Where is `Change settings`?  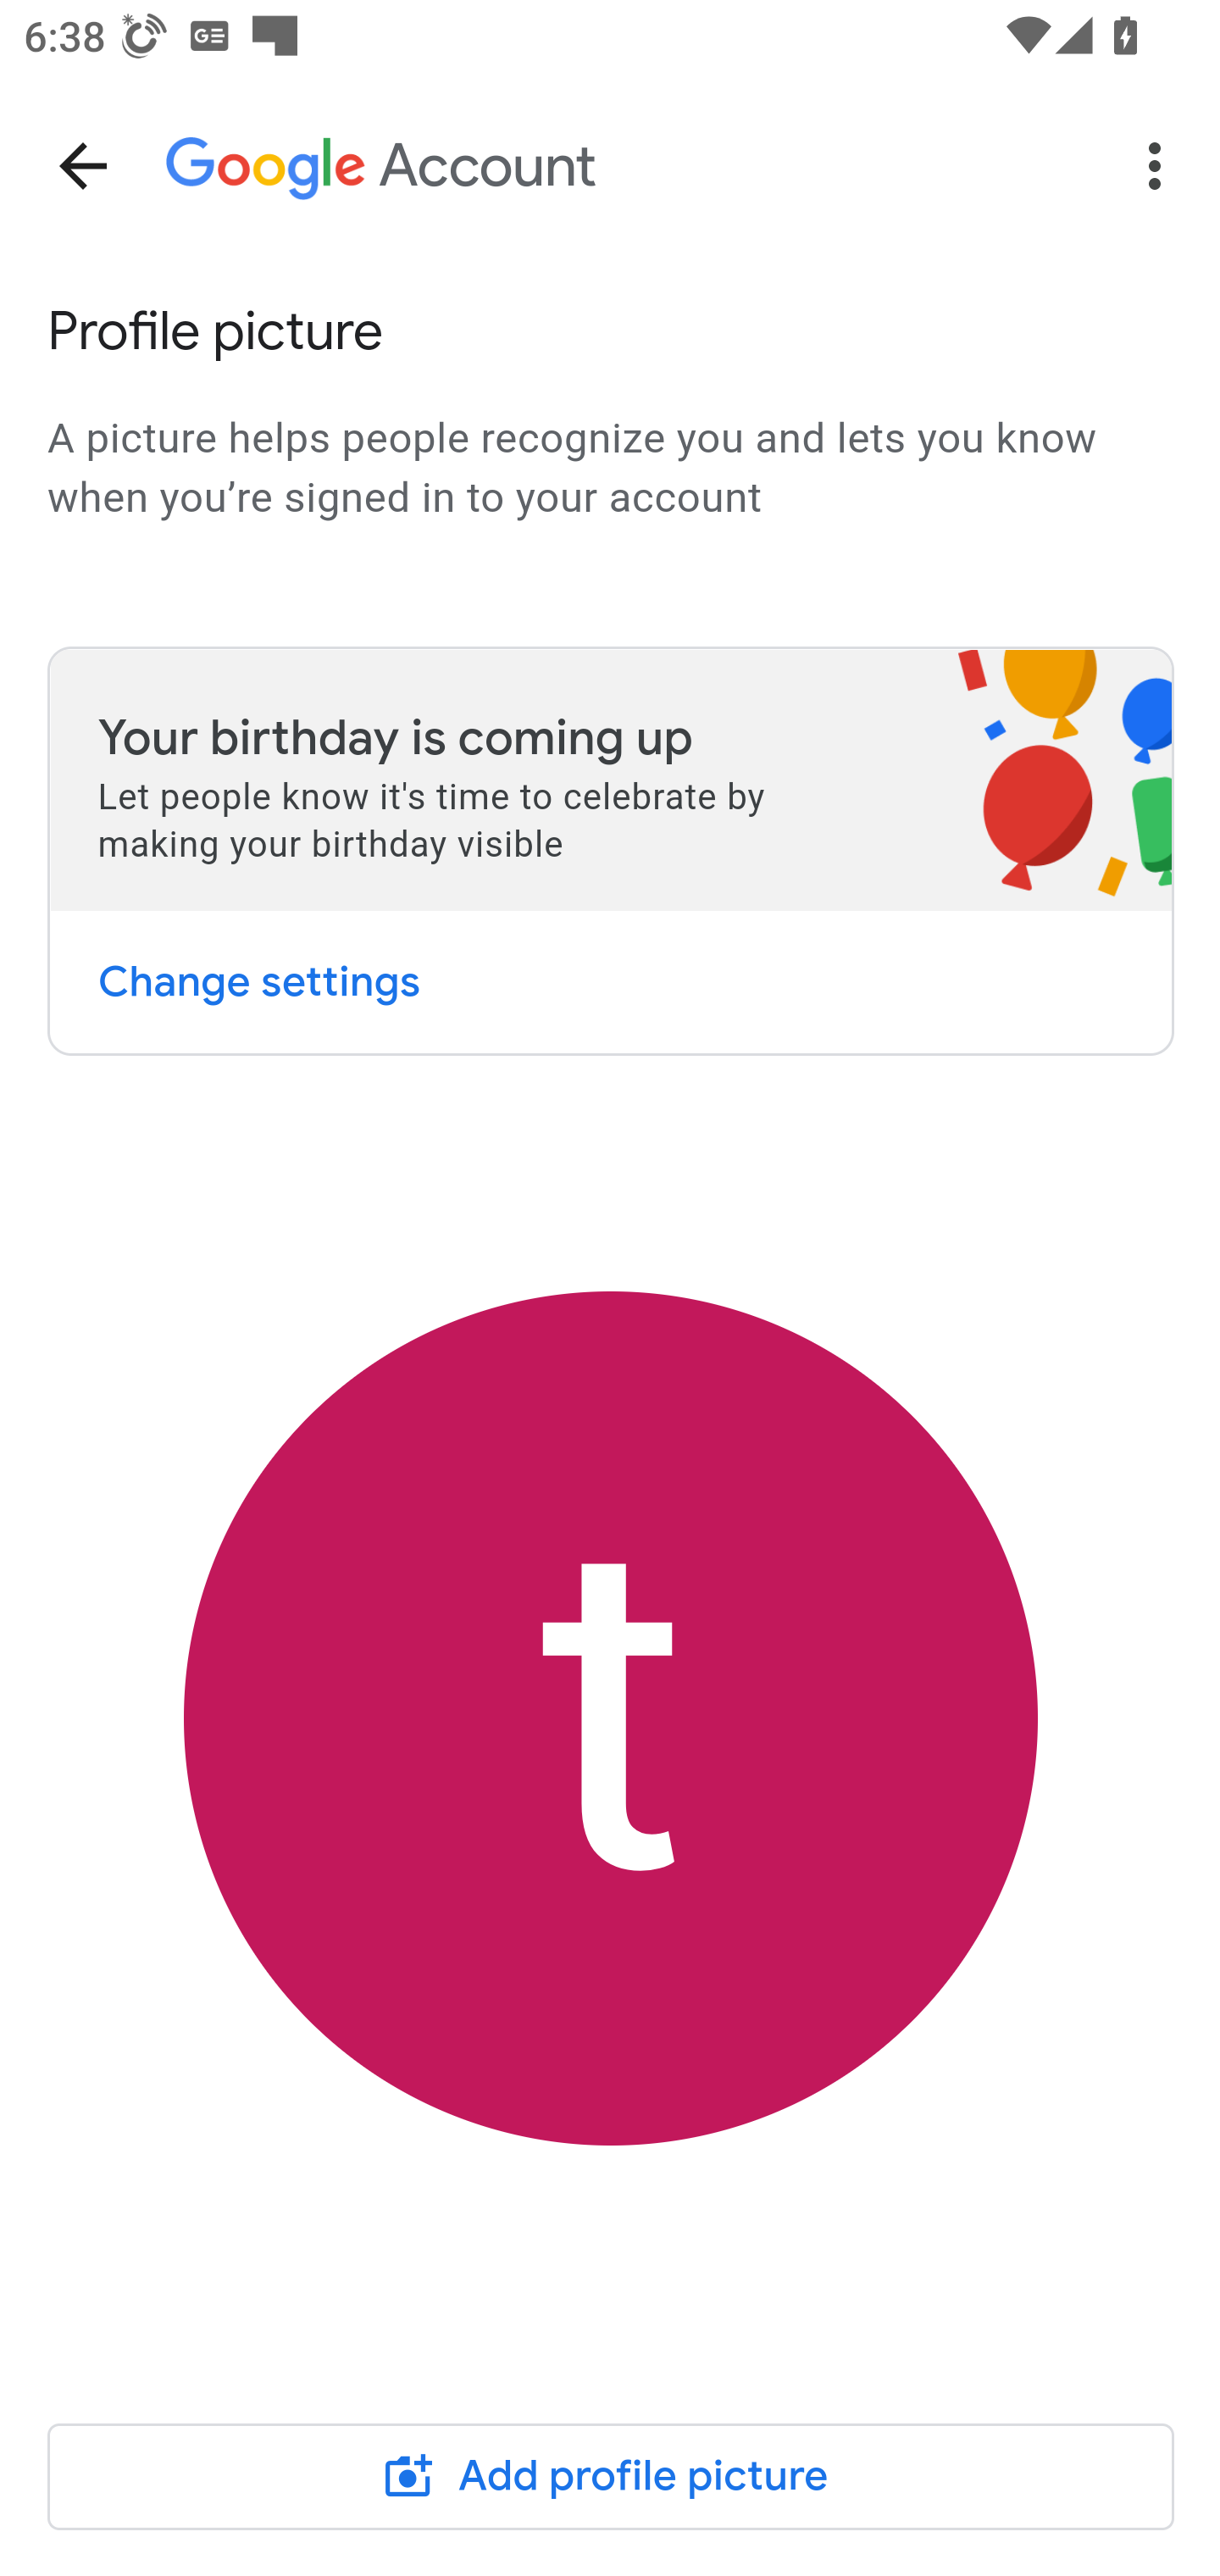 Change settings is located at coordinates (258, 981).